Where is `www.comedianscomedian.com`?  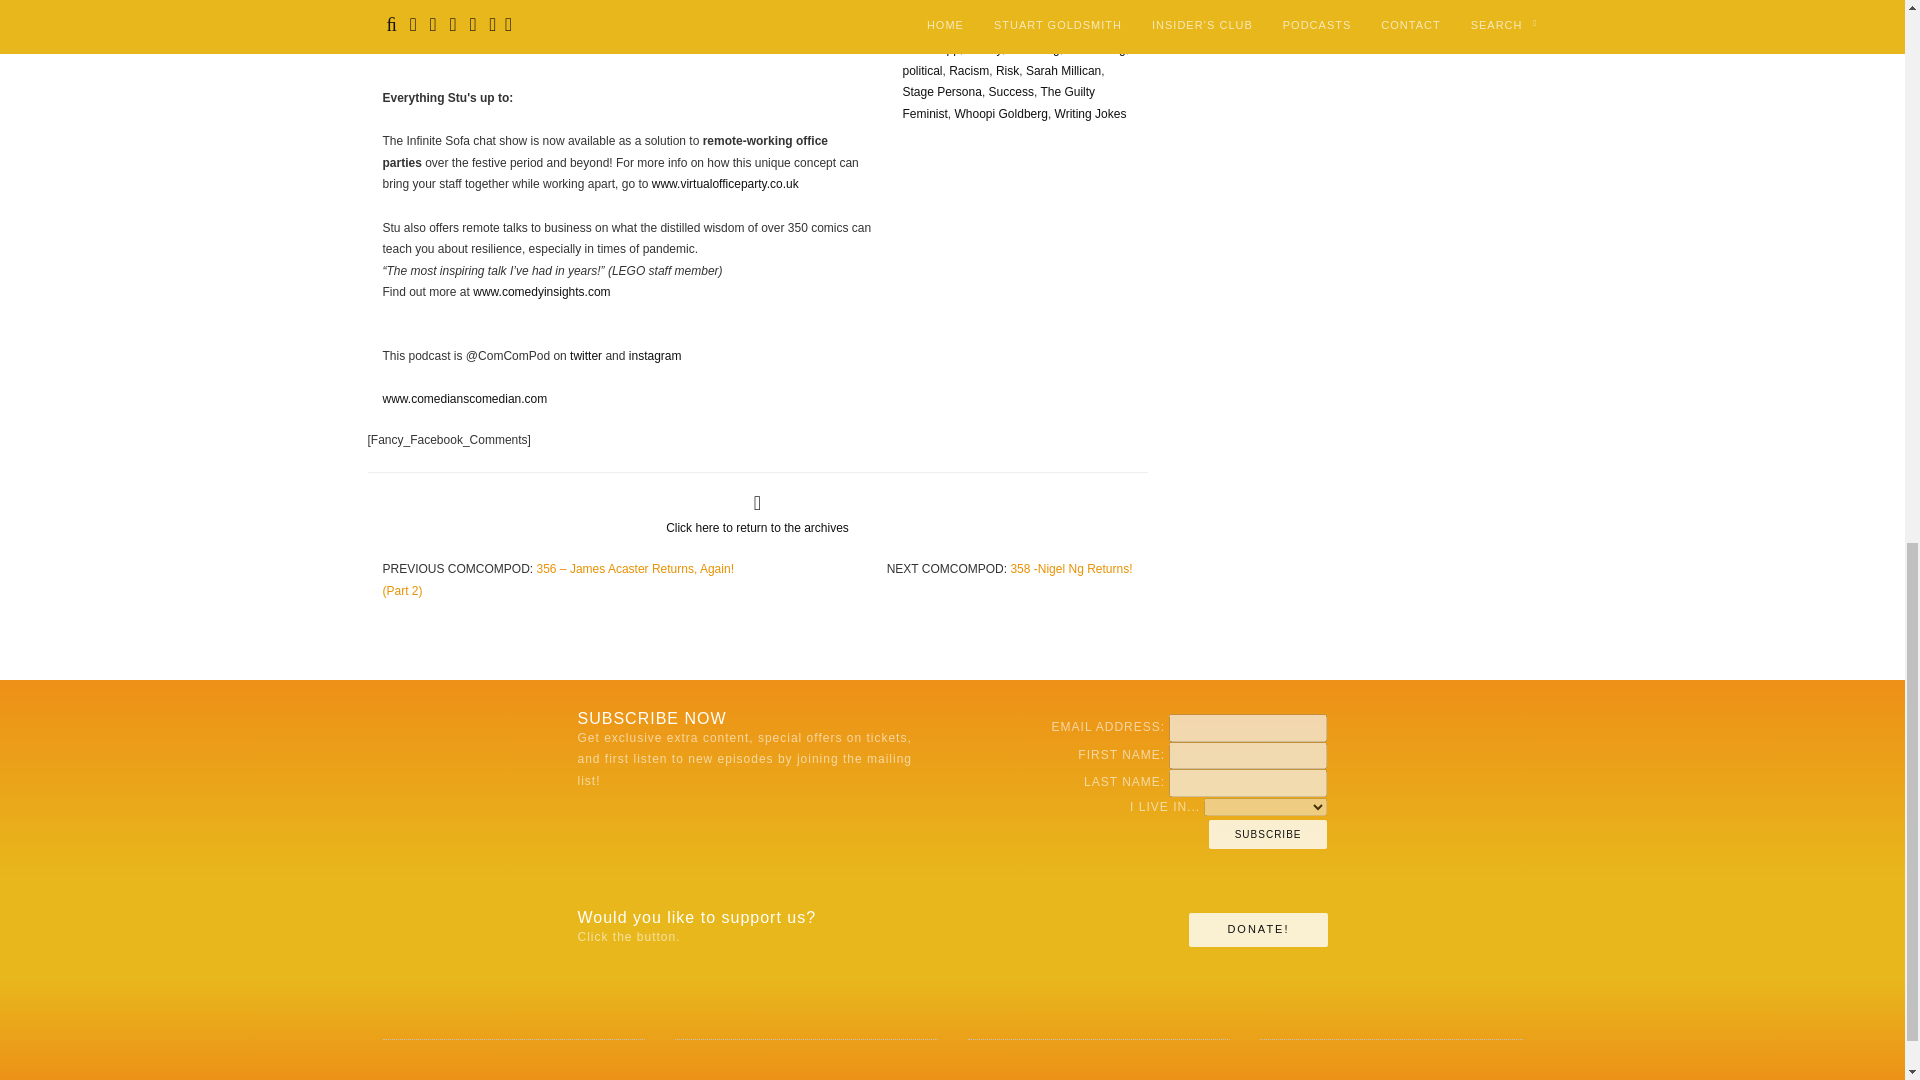
www.comedianscomedian.com is located at coordinates (464, 399).